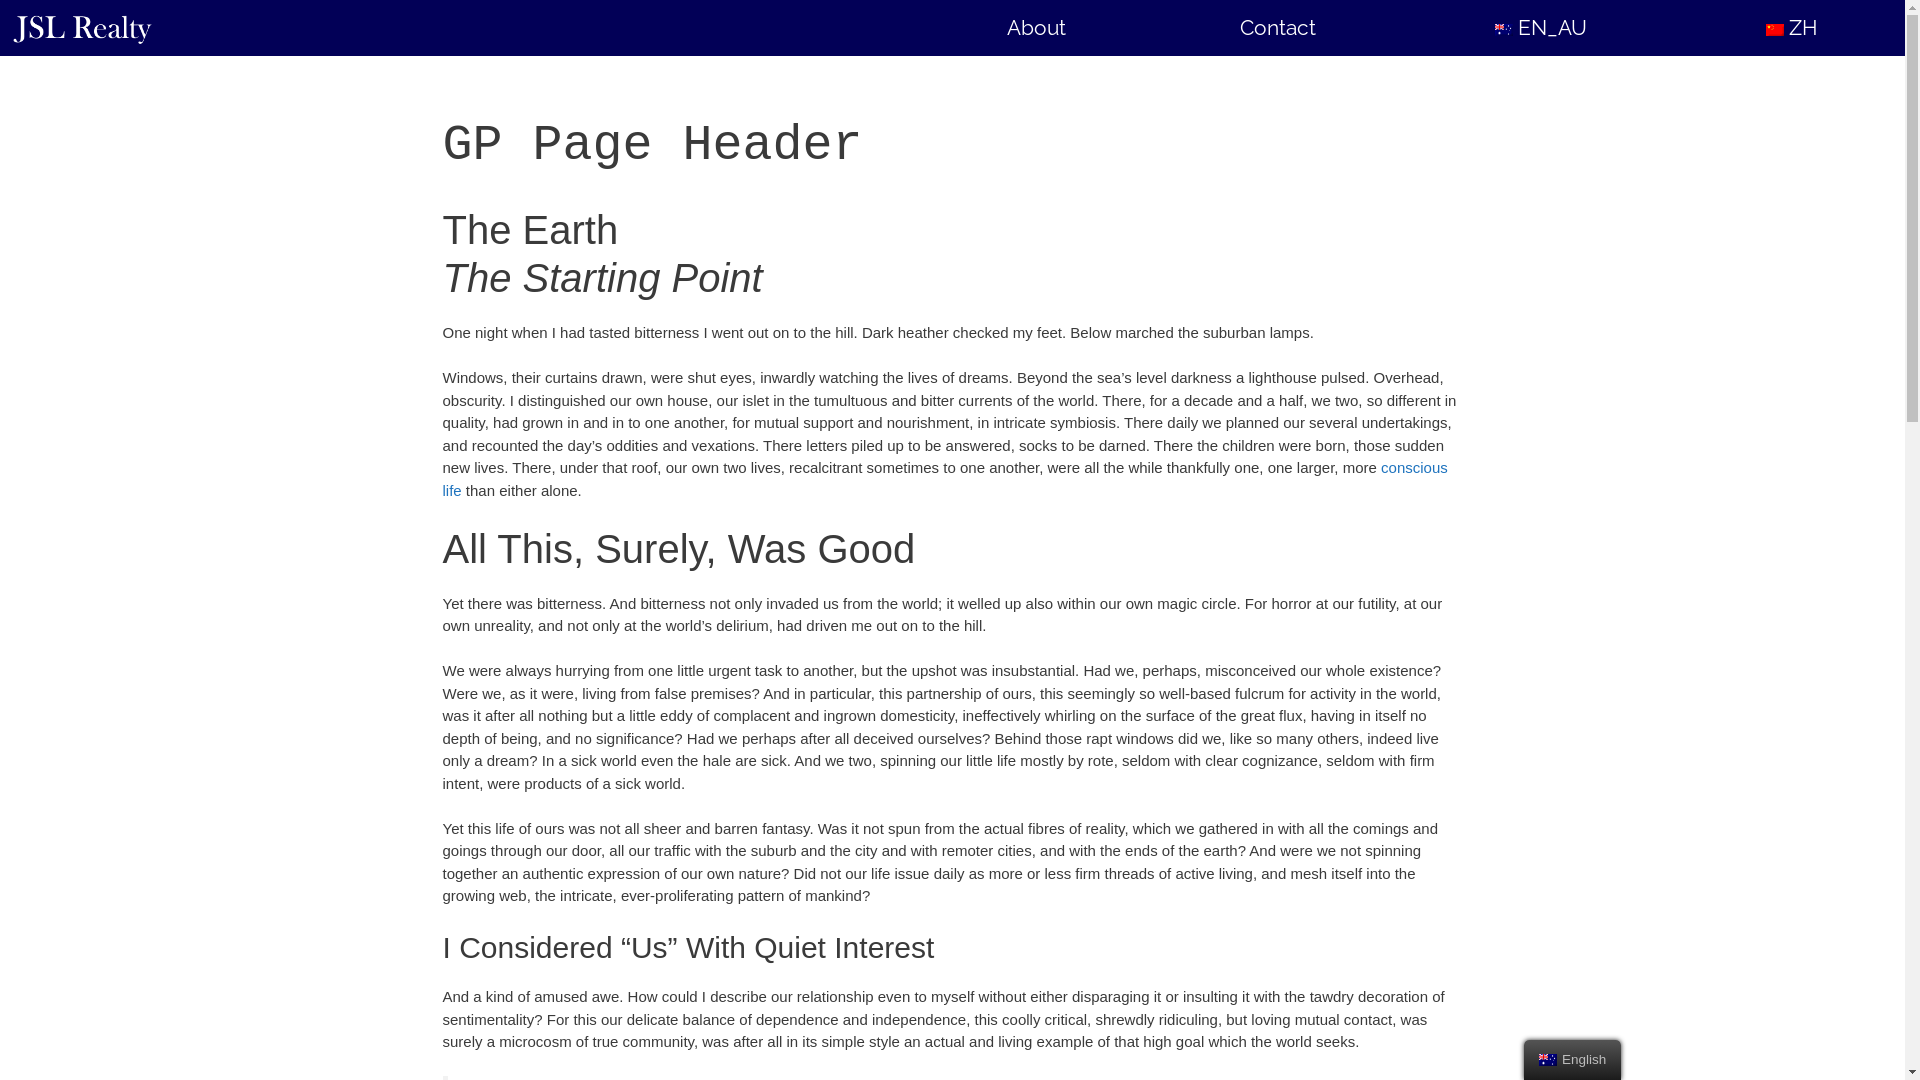  Describe the element at coordinates (1538, 28) in the screenshot. I see `EN_AU` at that location.